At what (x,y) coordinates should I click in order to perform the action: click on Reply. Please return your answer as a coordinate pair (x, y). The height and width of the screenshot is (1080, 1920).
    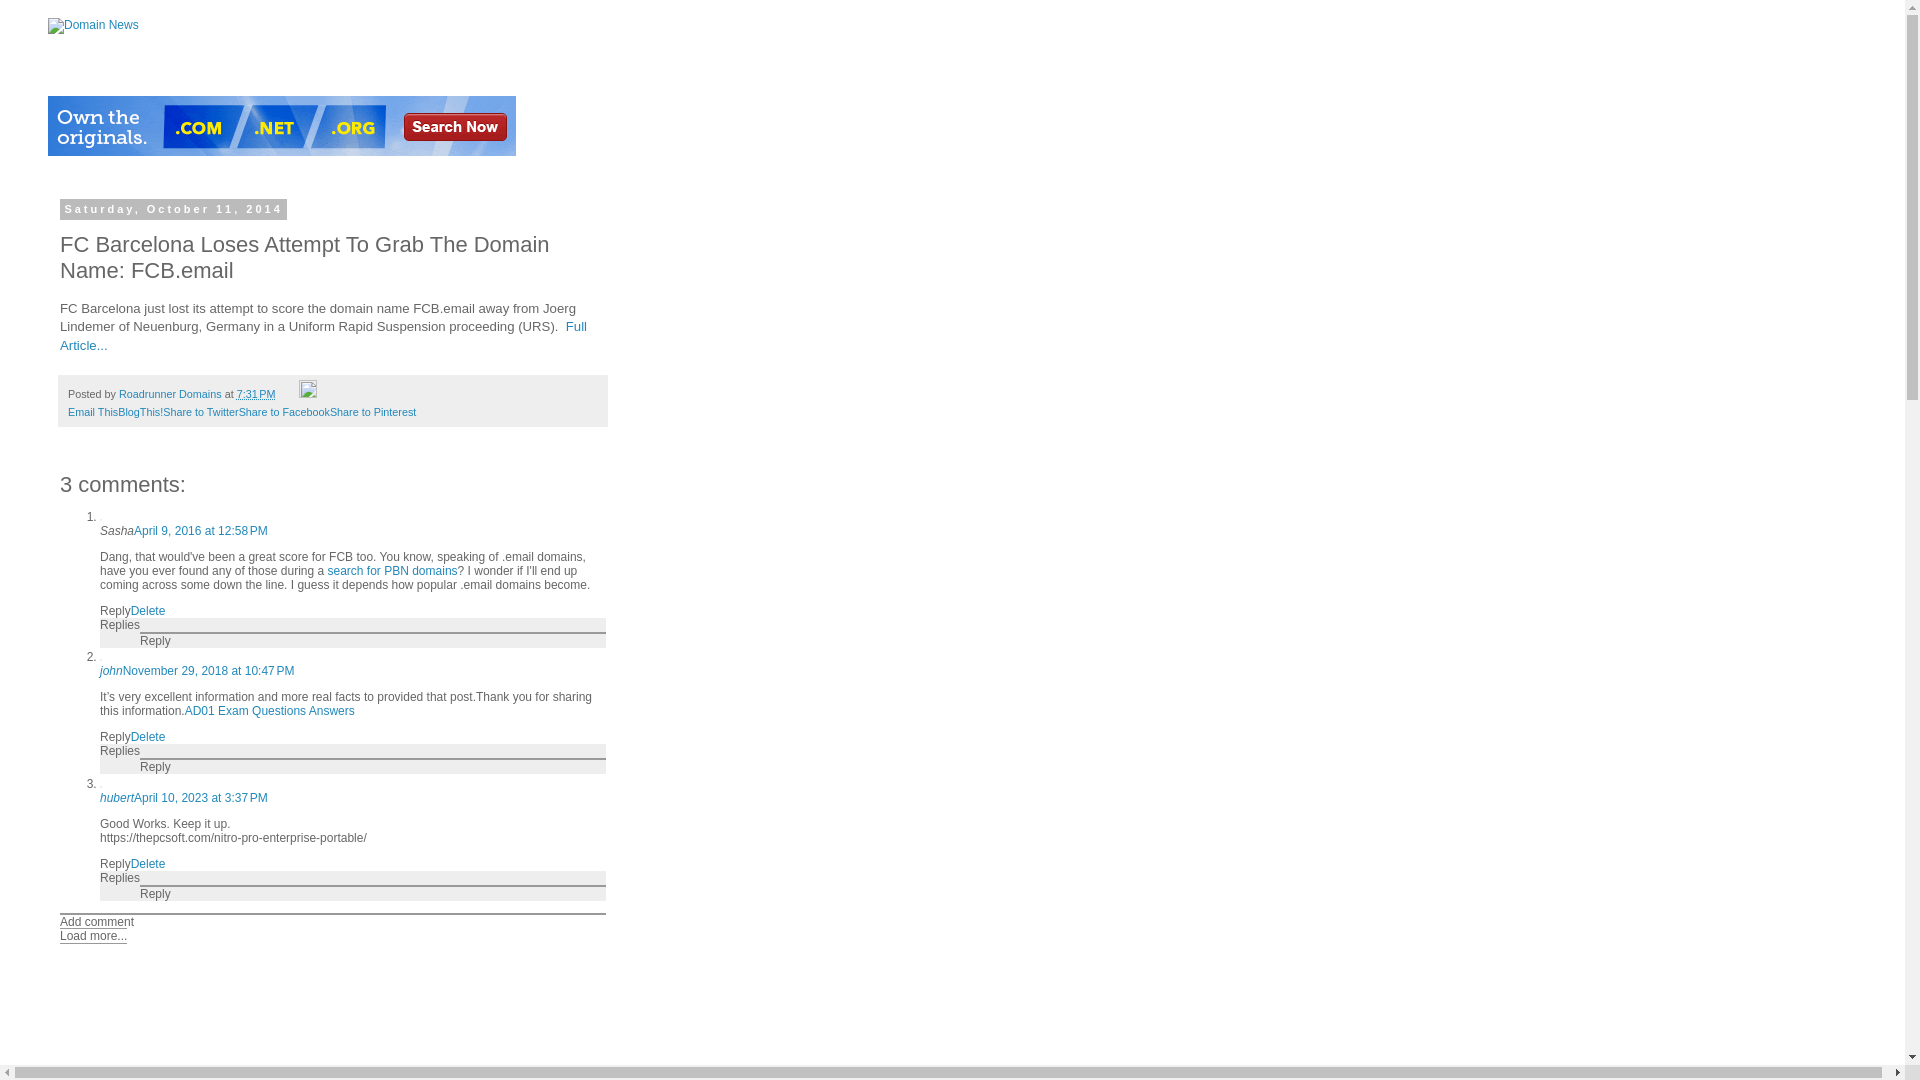
    Looking at the image, I should click on (155, 893).